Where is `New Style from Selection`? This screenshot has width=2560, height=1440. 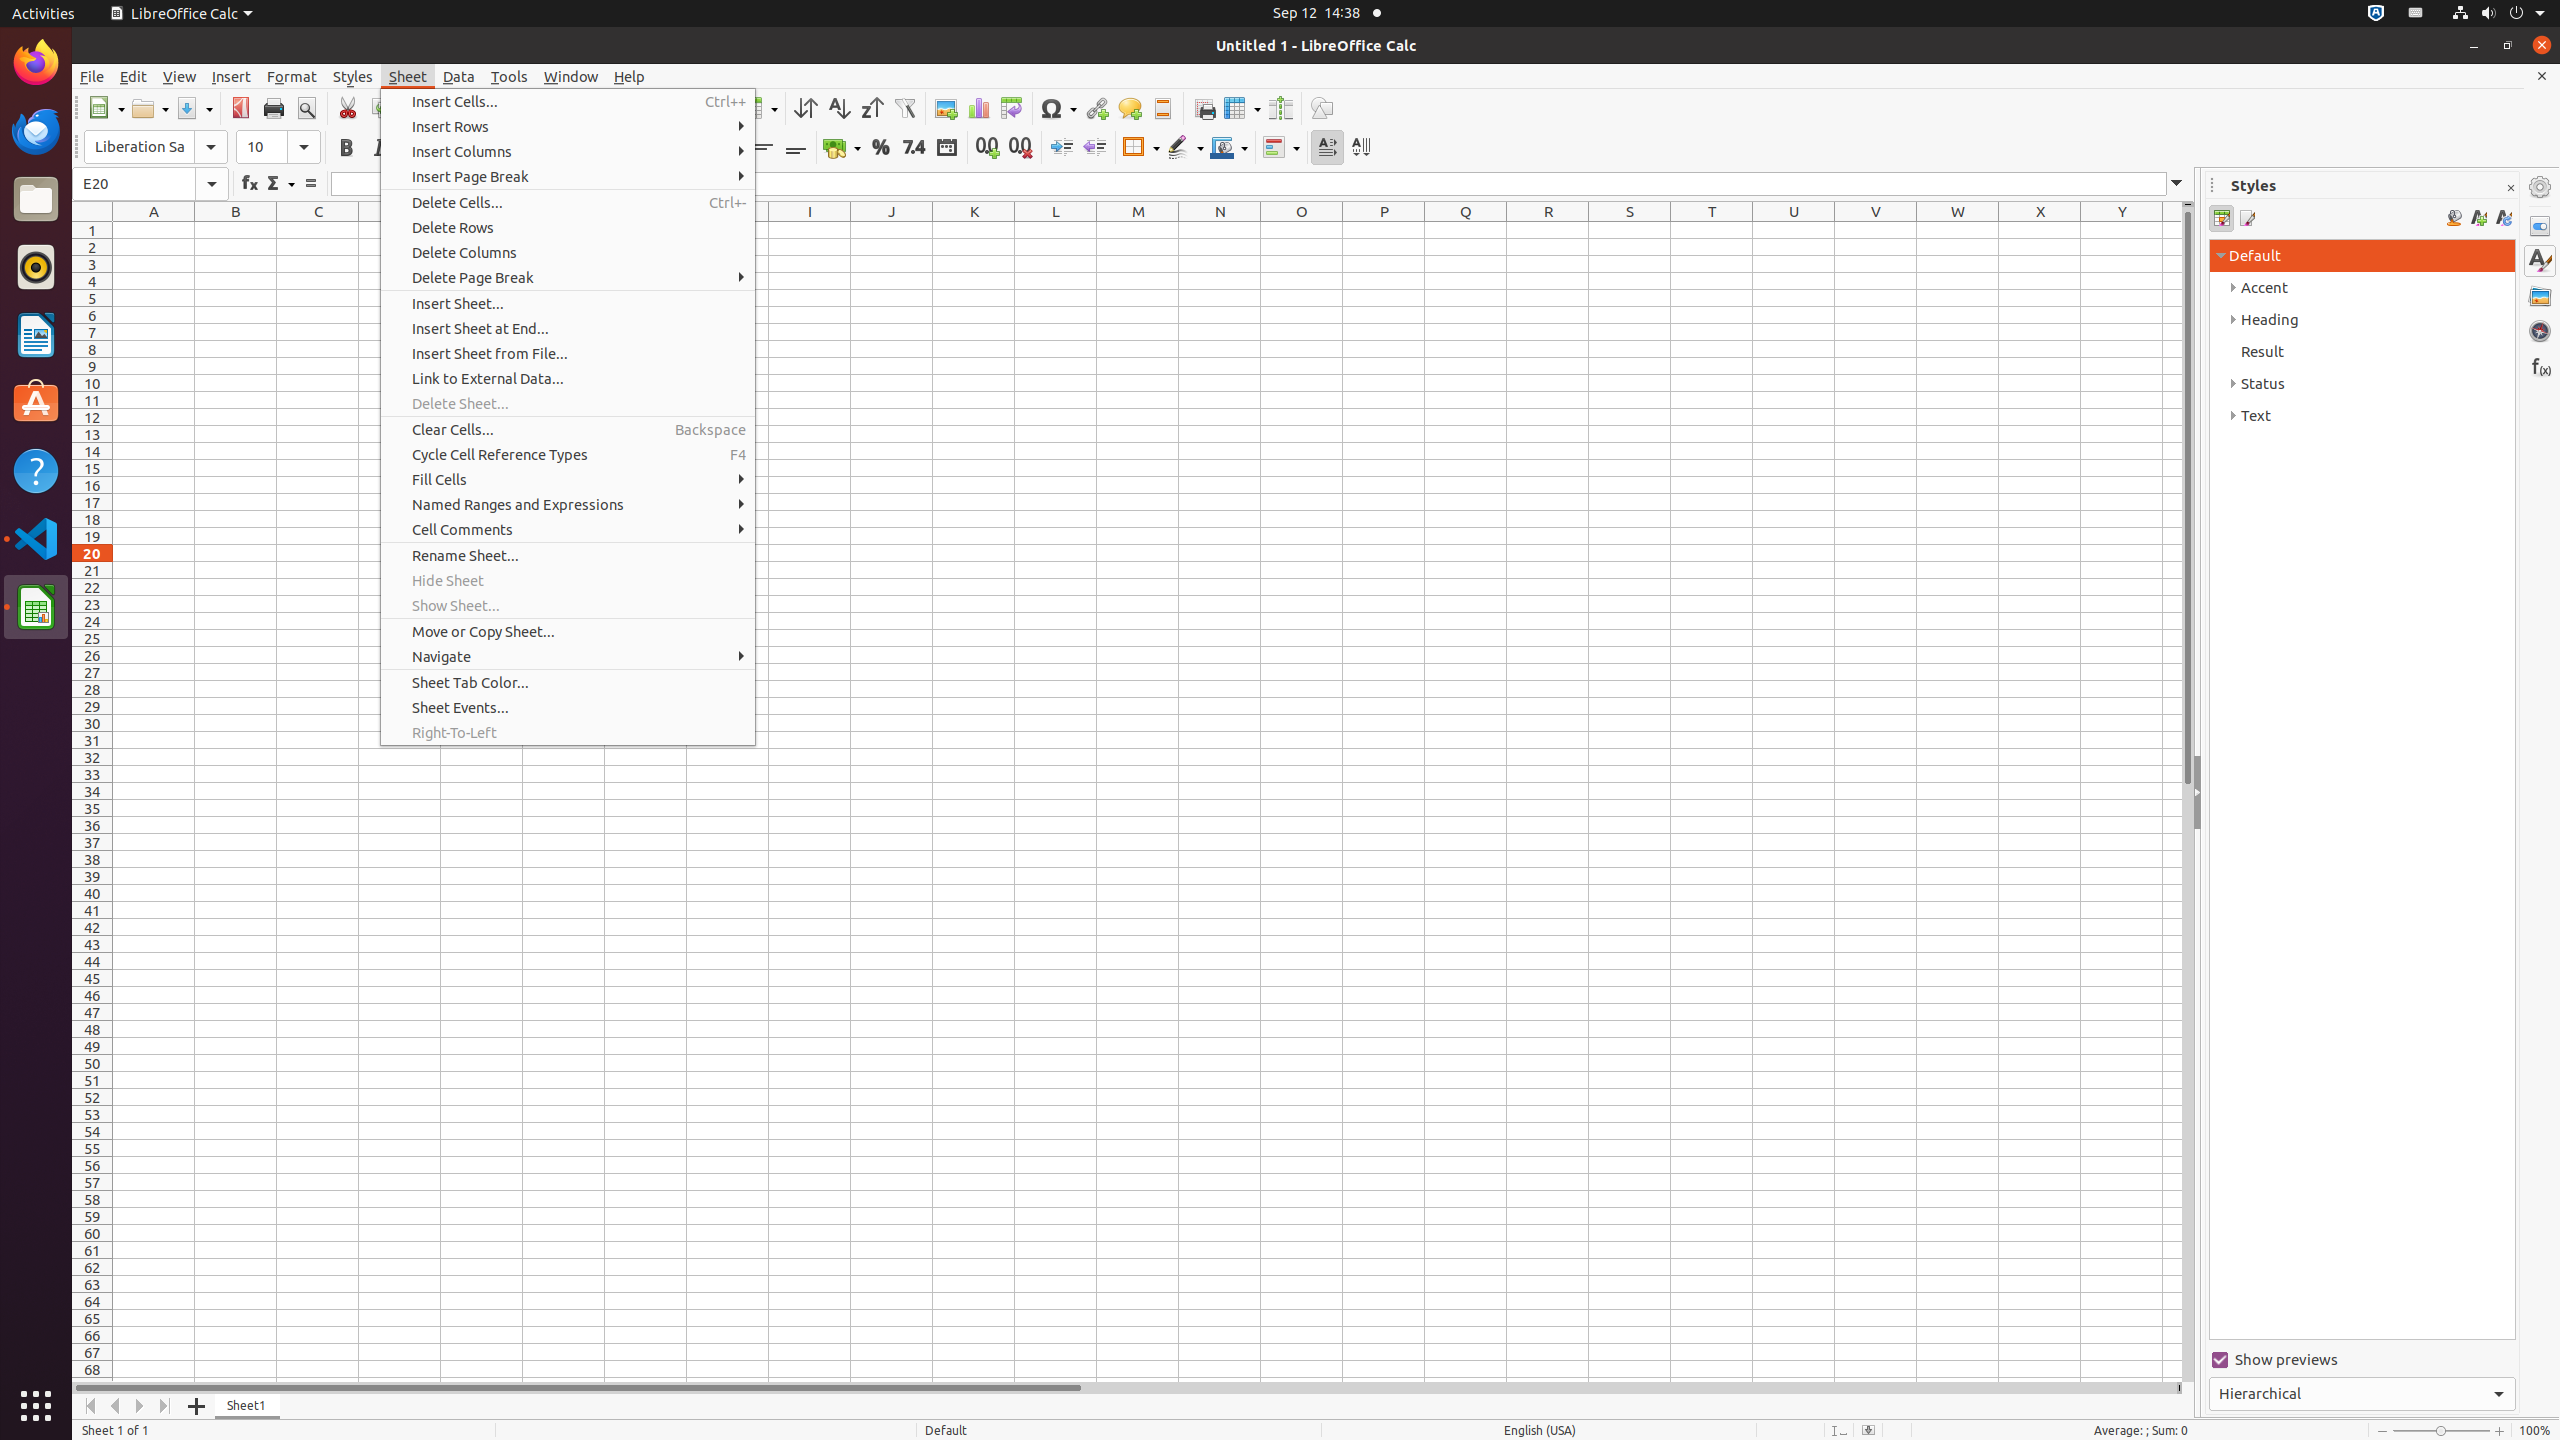
New Style from Selection is located at coordinates (2478, 218).